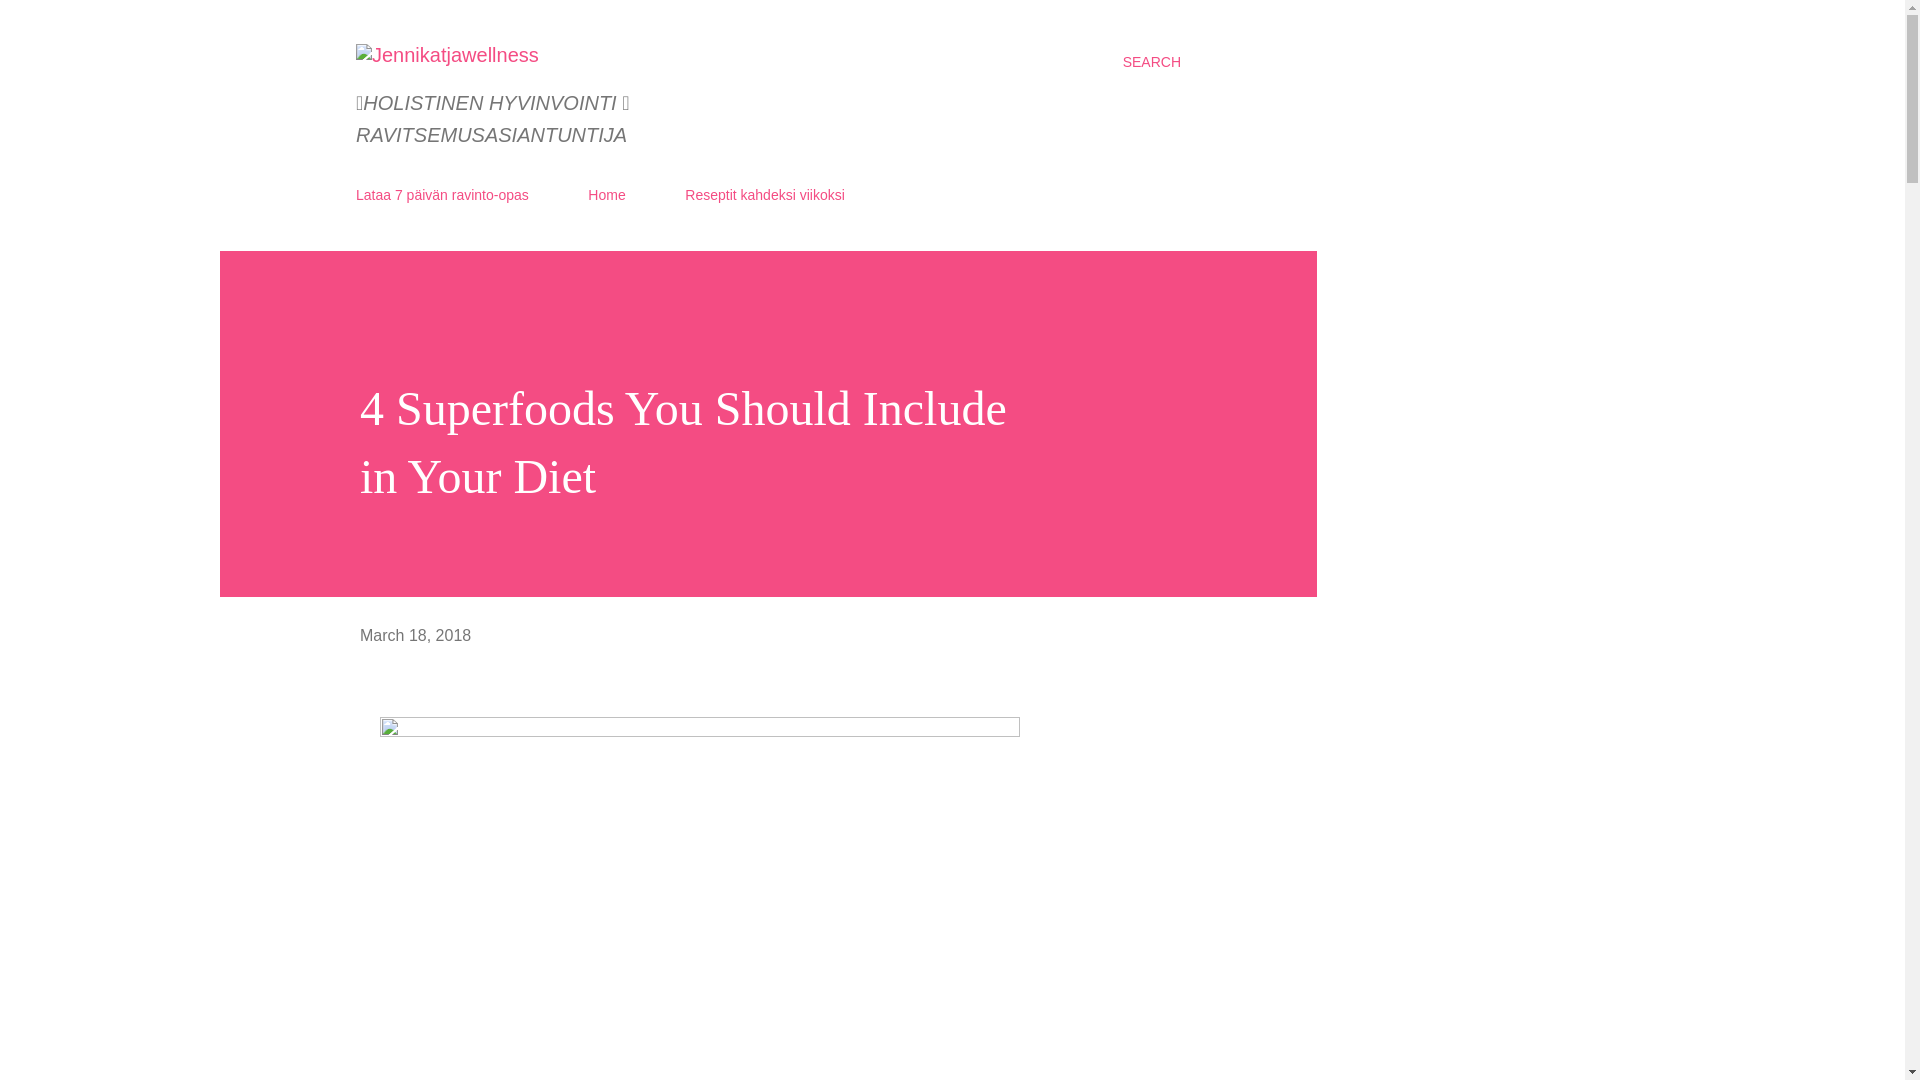 Image resolution: width=1920 pixels, height=1080 pixels. What do you see at coordinates (1152, 62) in the screenshot?
I see `SEARCH` at bounding box center [1152, 62].